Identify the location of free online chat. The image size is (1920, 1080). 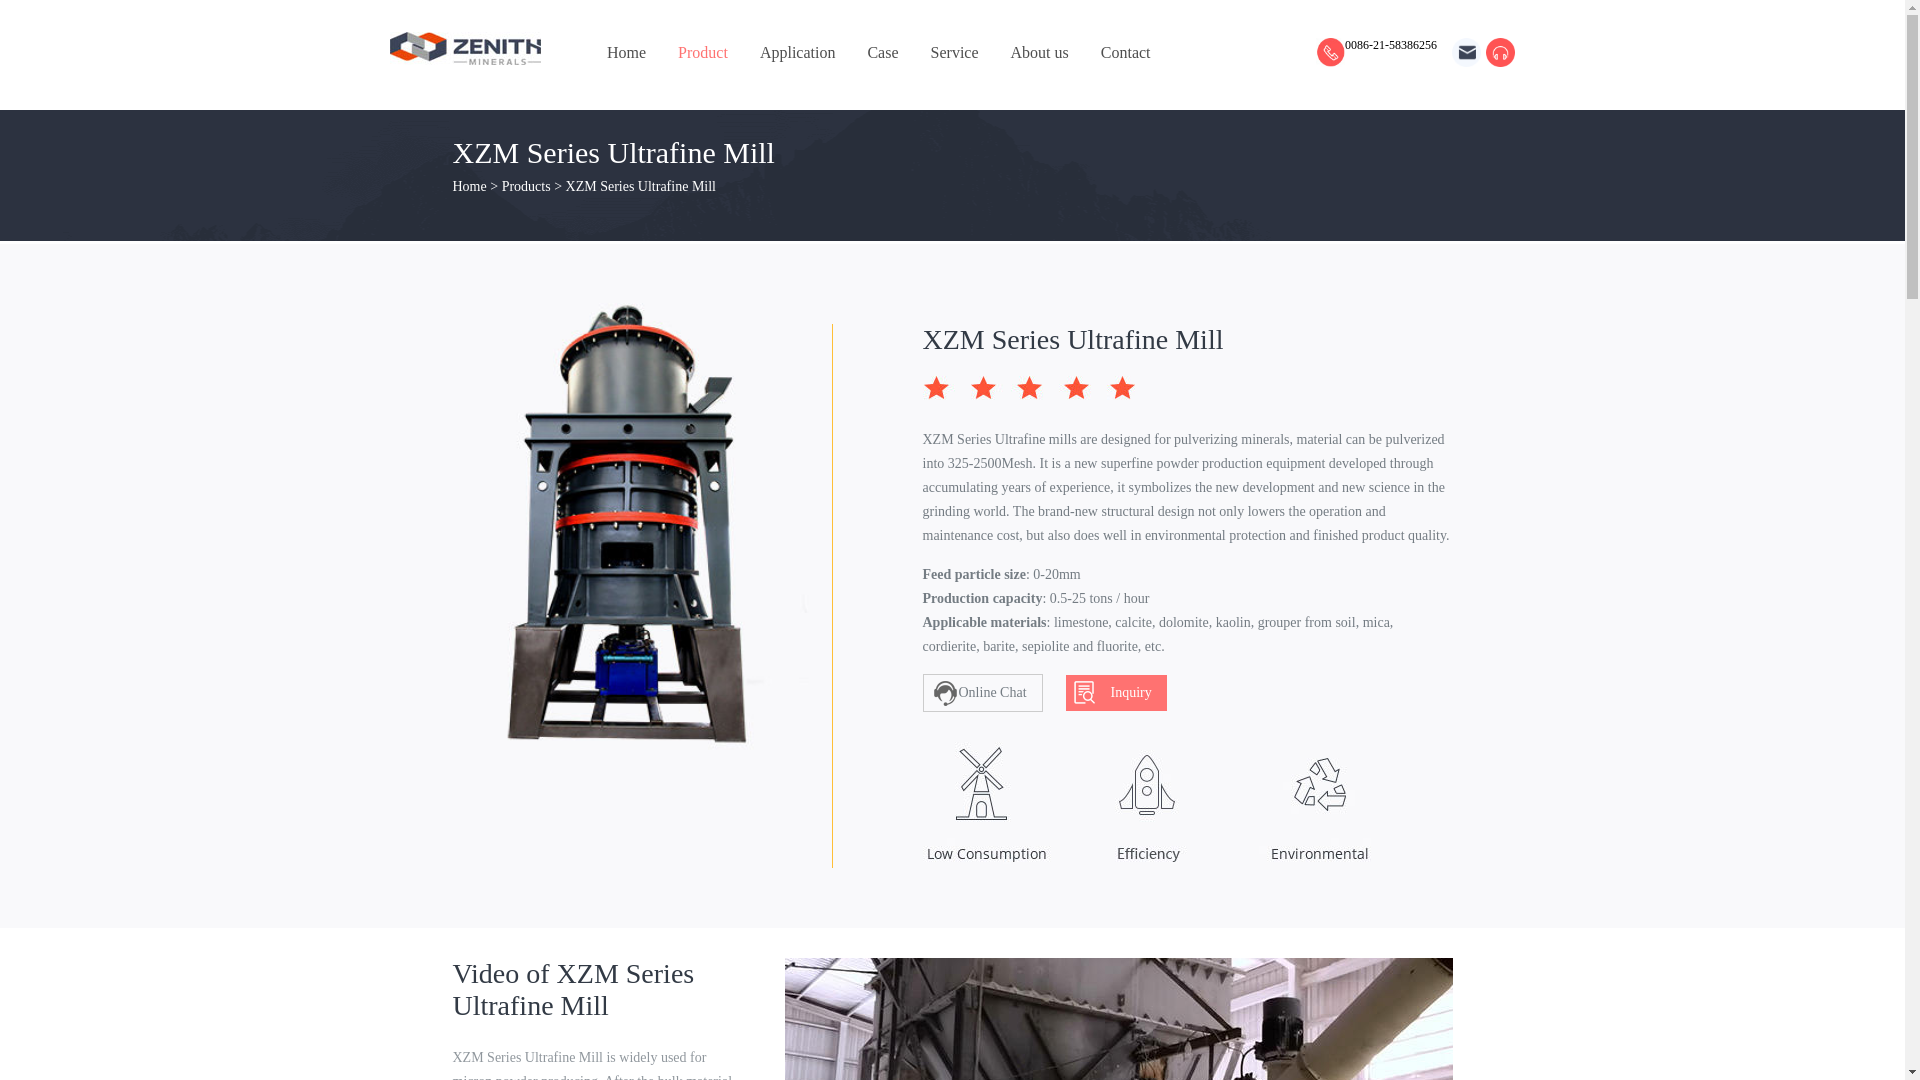
(1500, 52).